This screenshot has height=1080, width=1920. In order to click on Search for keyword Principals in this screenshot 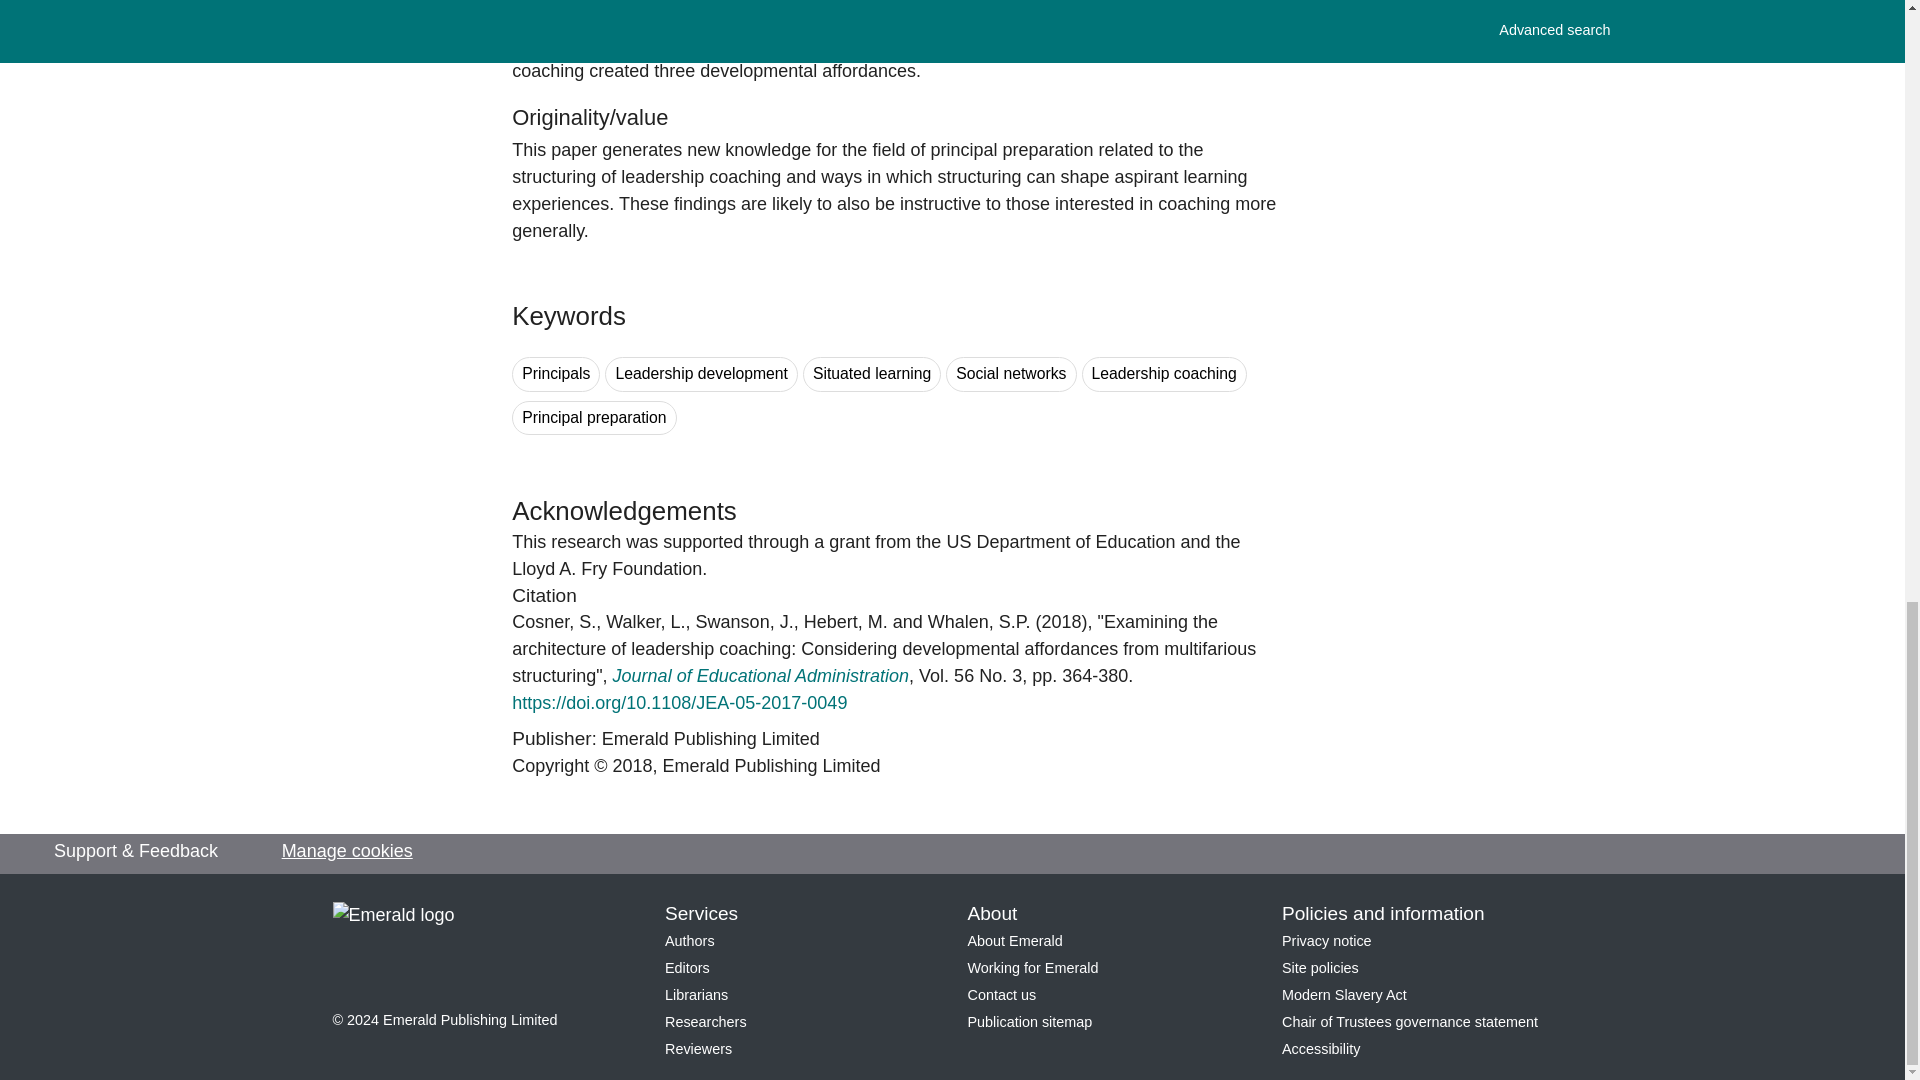, I will do `click(556, 374)`.